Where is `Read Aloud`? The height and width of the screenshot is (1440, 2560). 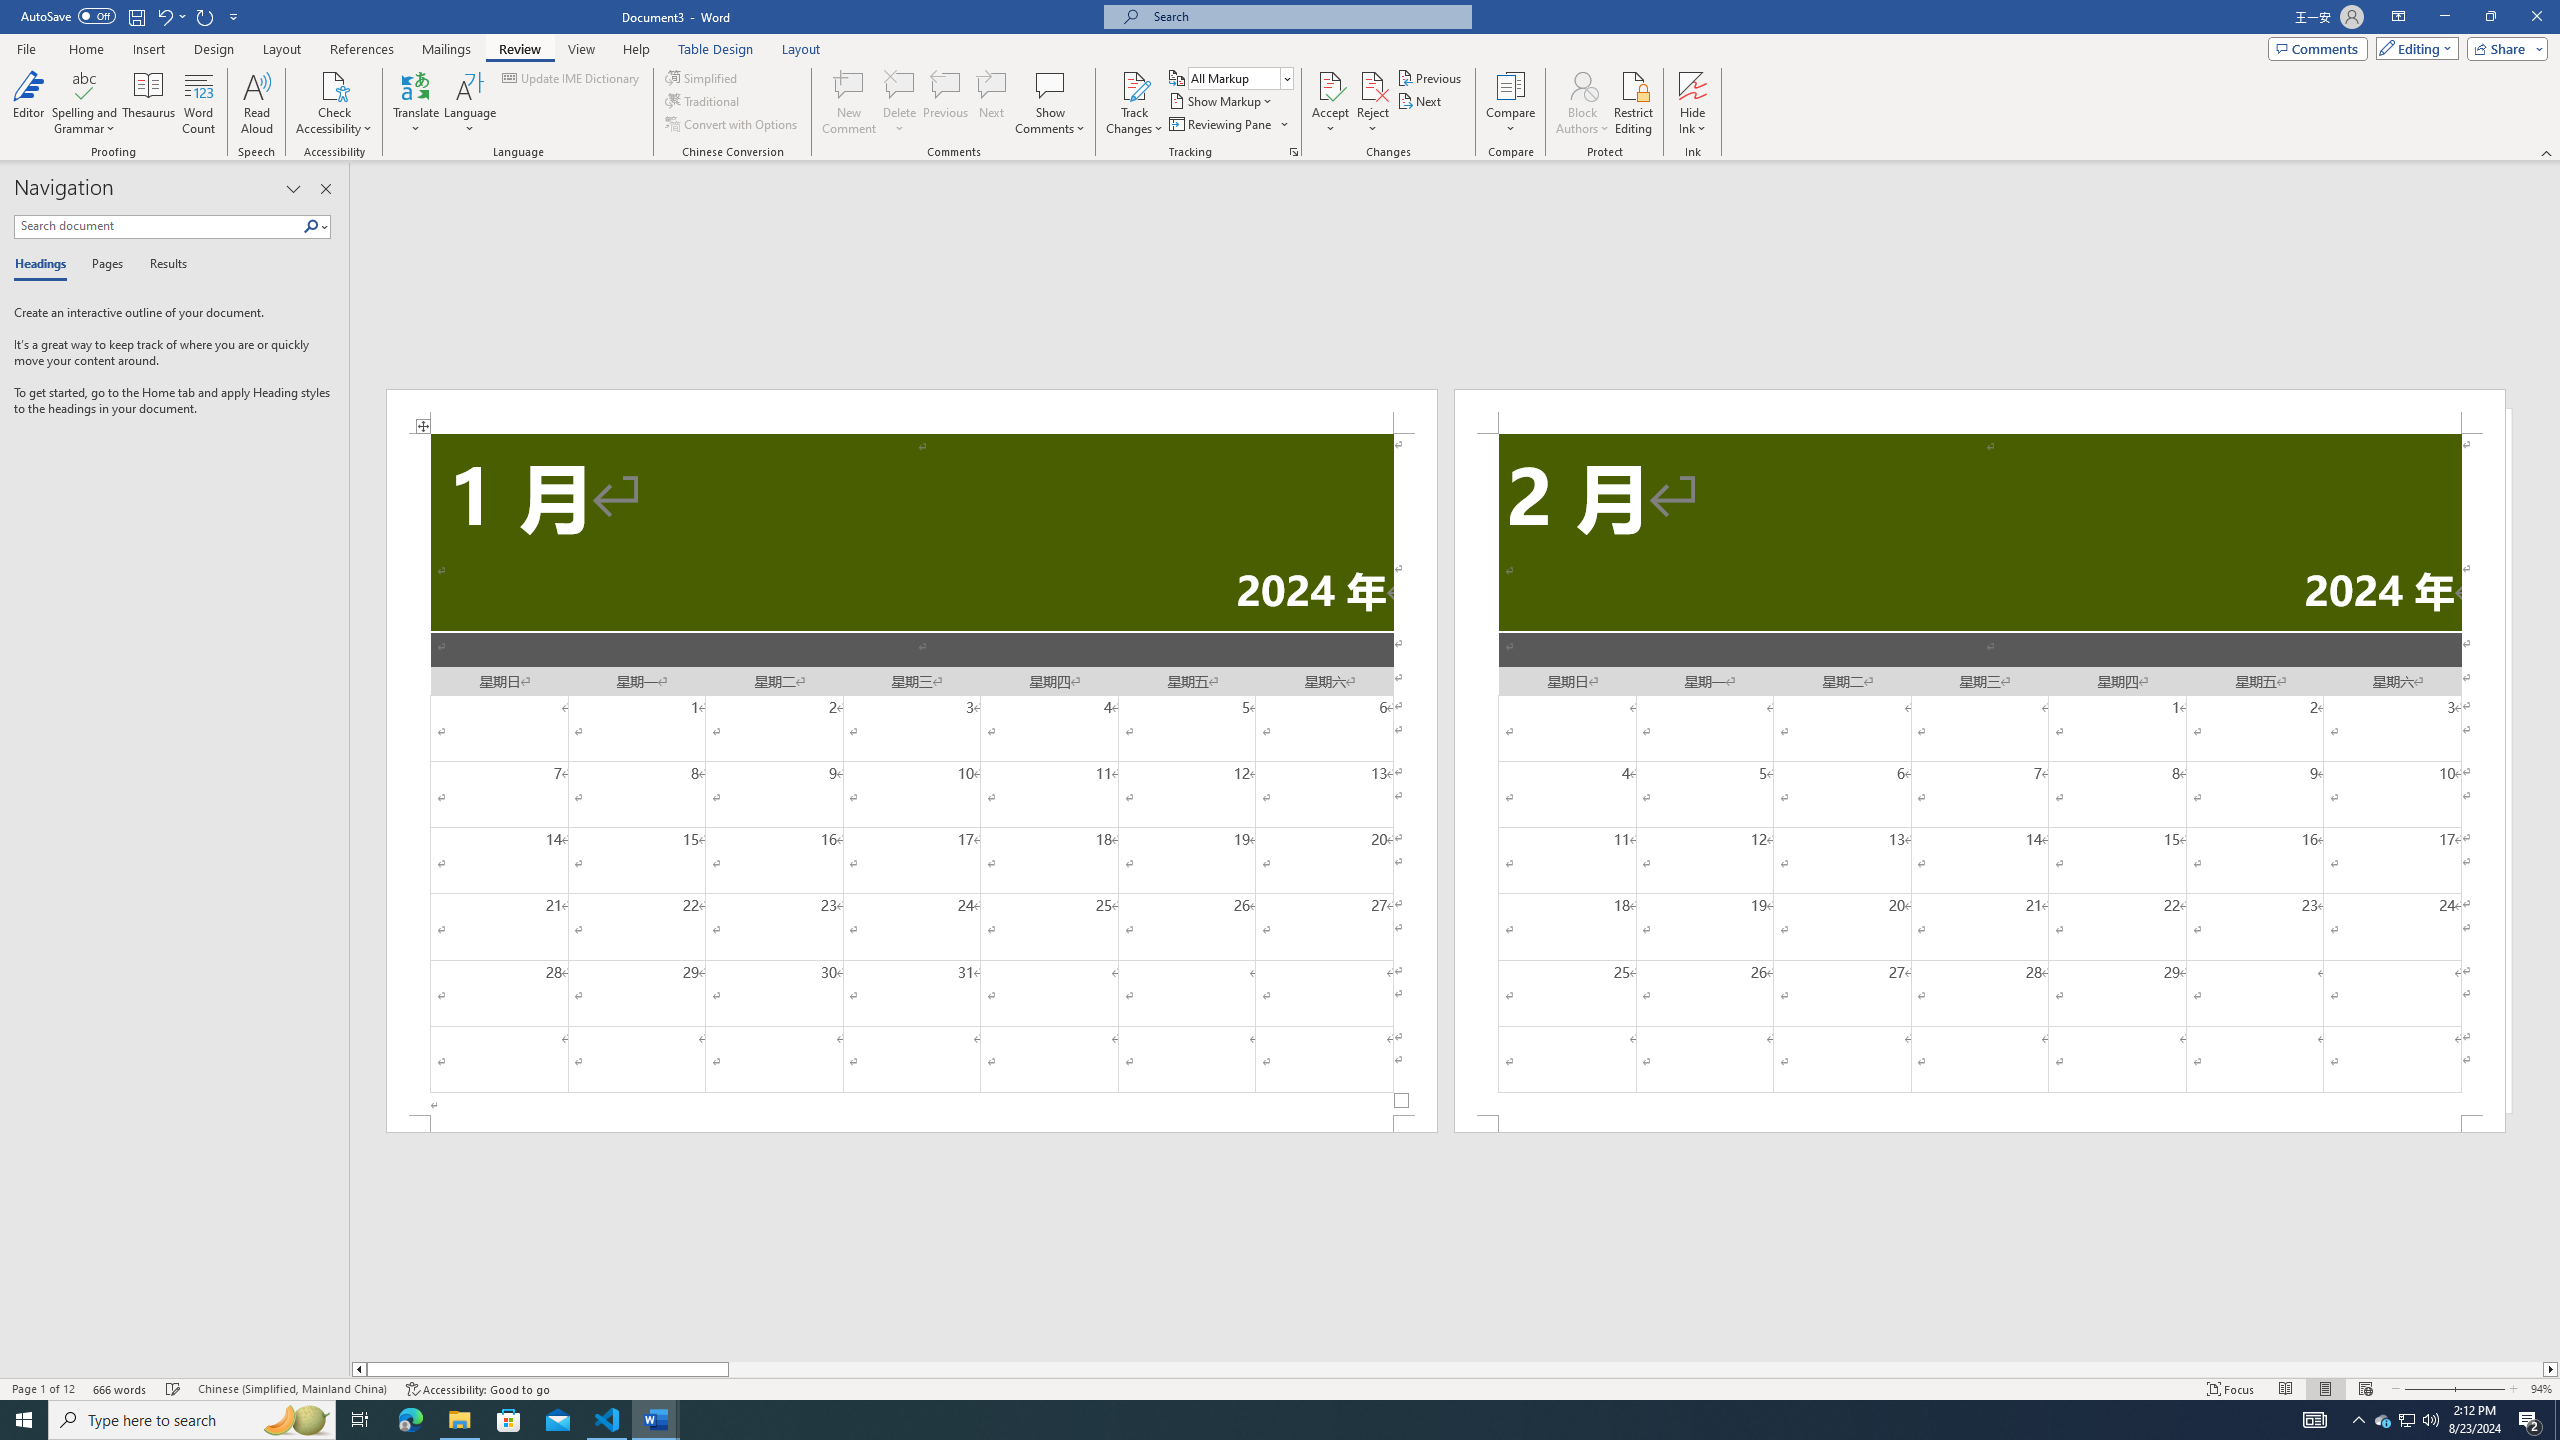
Read Aloud is located at coordinates (257, 103).